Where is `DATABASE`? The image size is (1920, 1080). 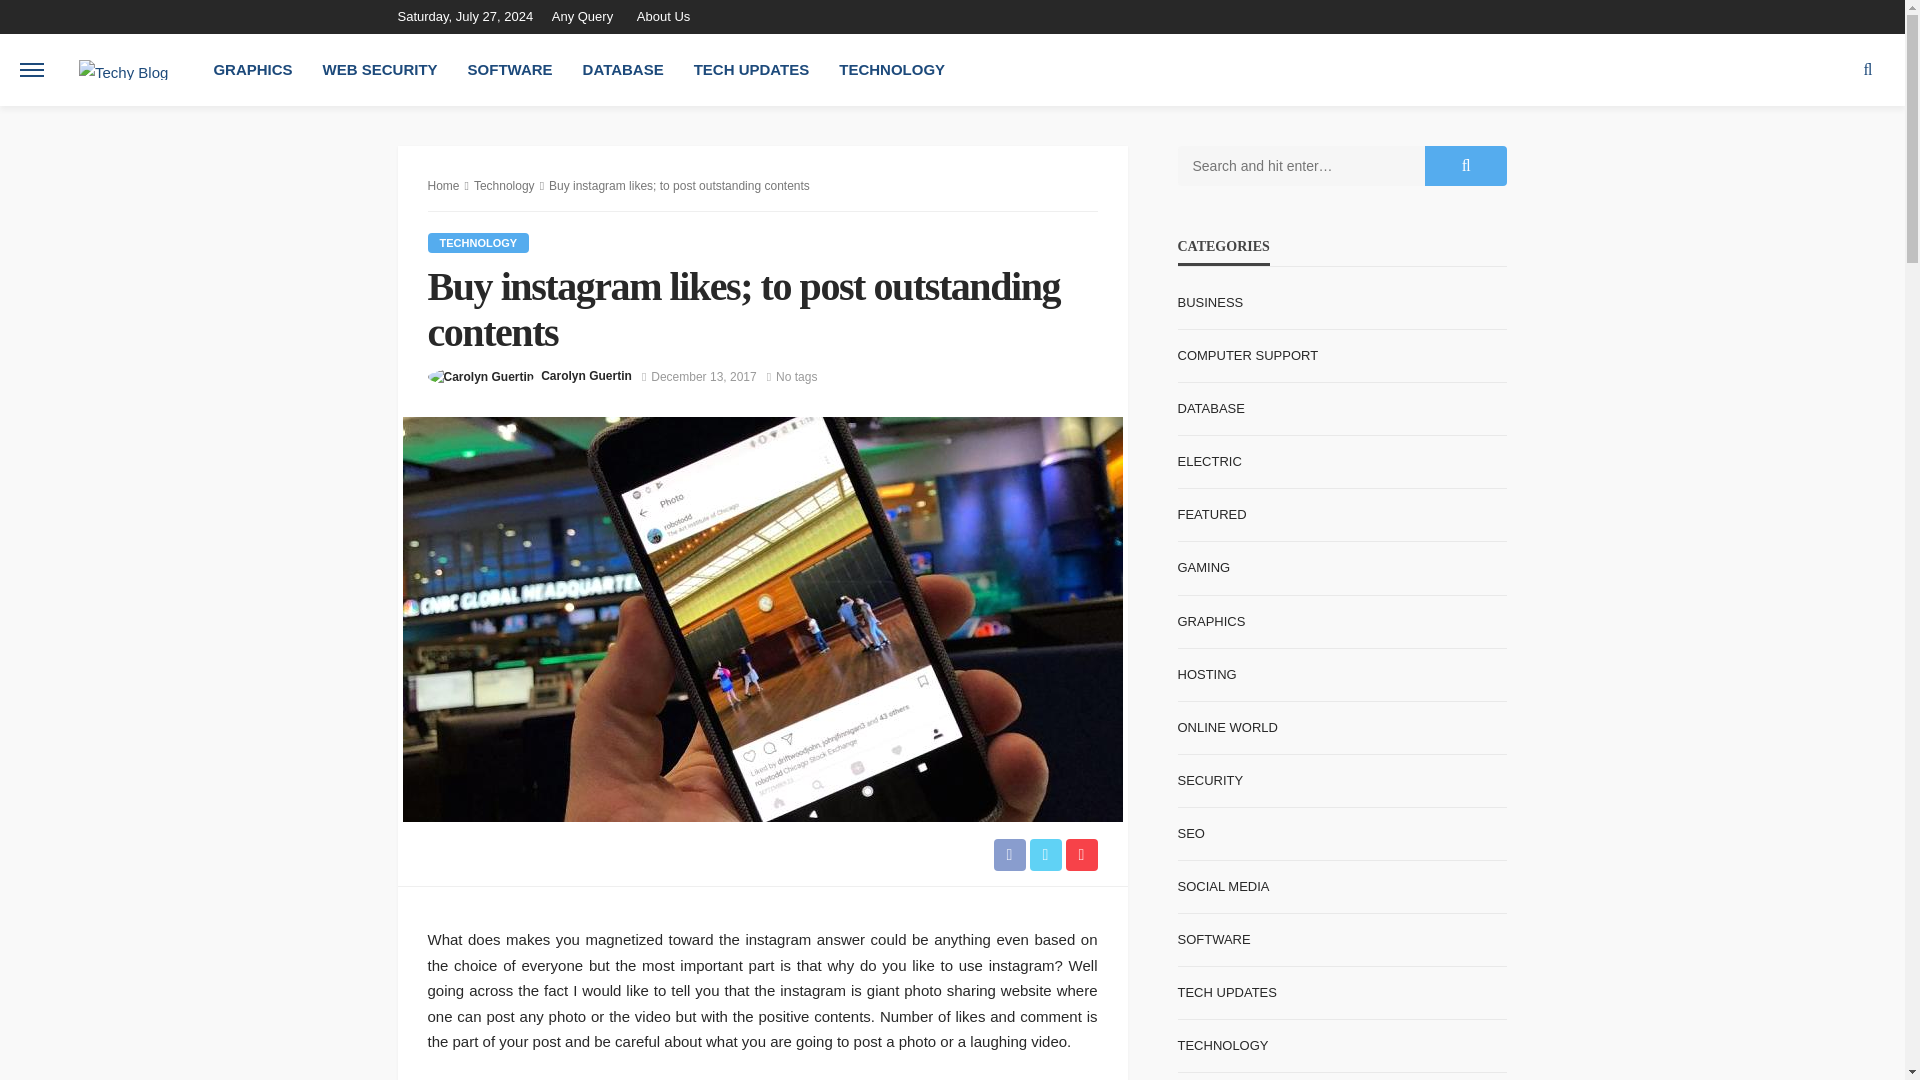 DATABASE is located at coordinates (624, 69).